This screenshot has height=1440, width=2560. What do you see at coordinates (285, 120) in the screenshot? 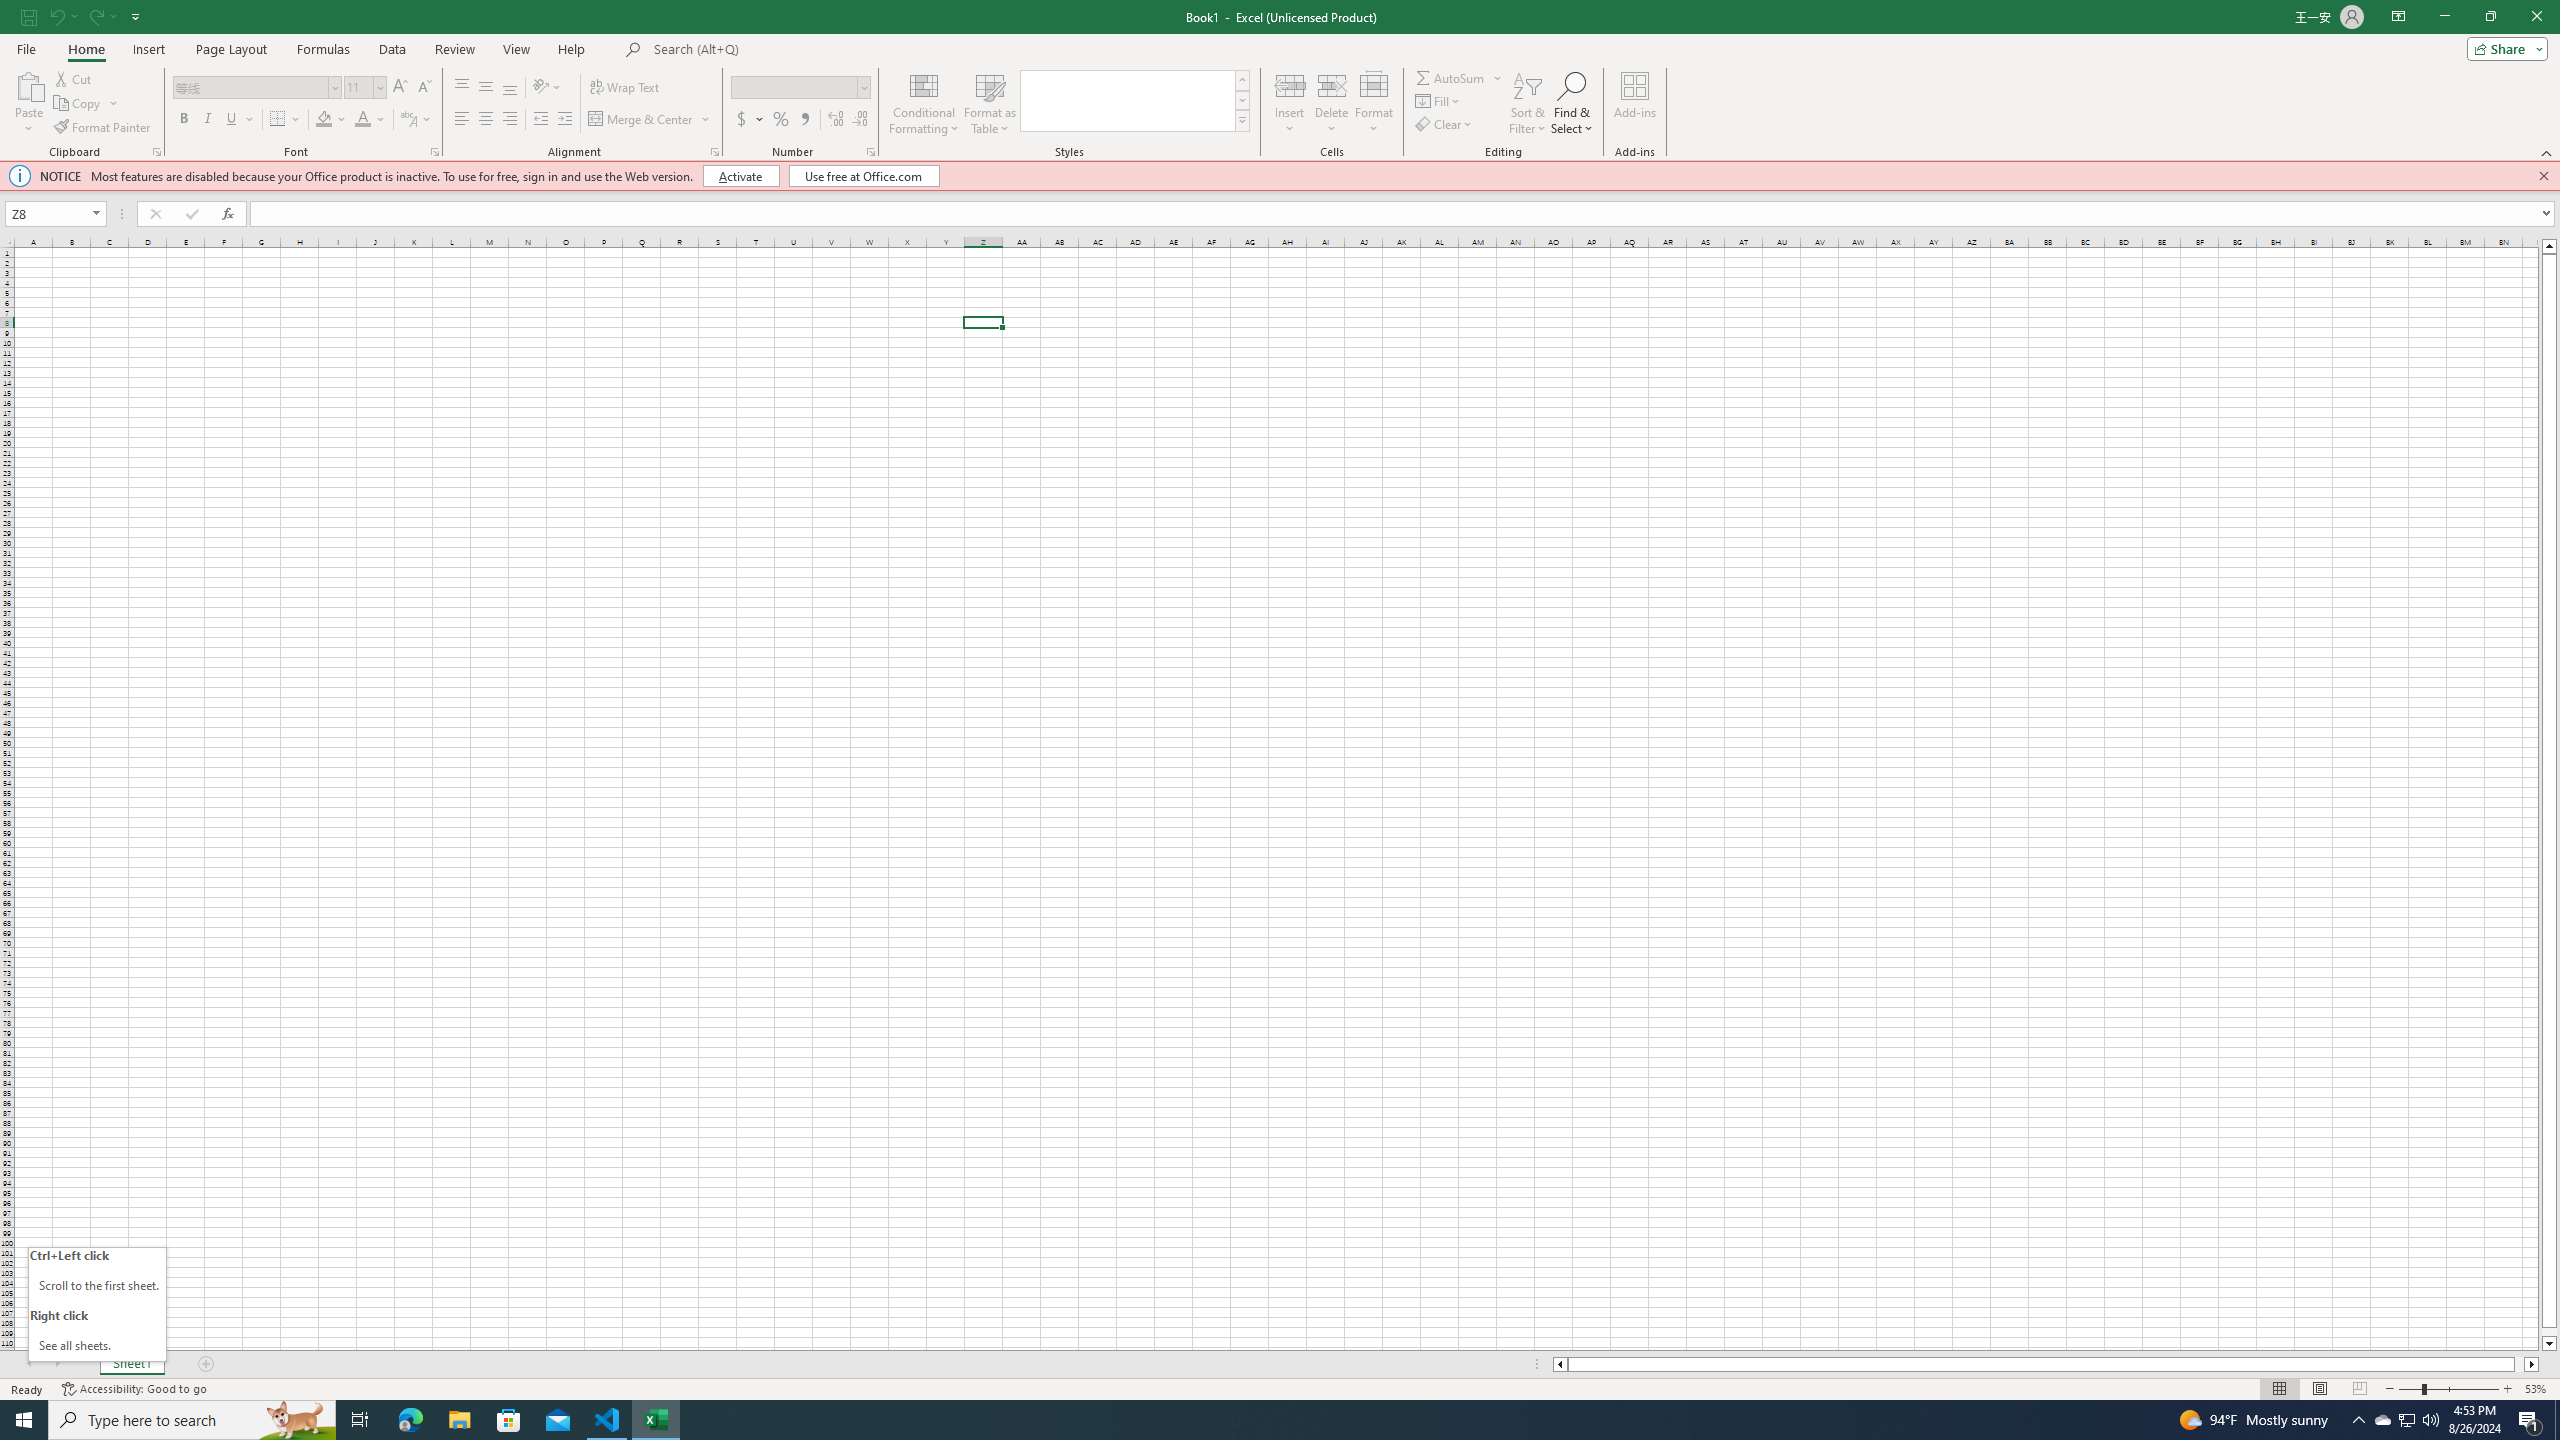
I see `Borders` at bounding box center [285, 120].